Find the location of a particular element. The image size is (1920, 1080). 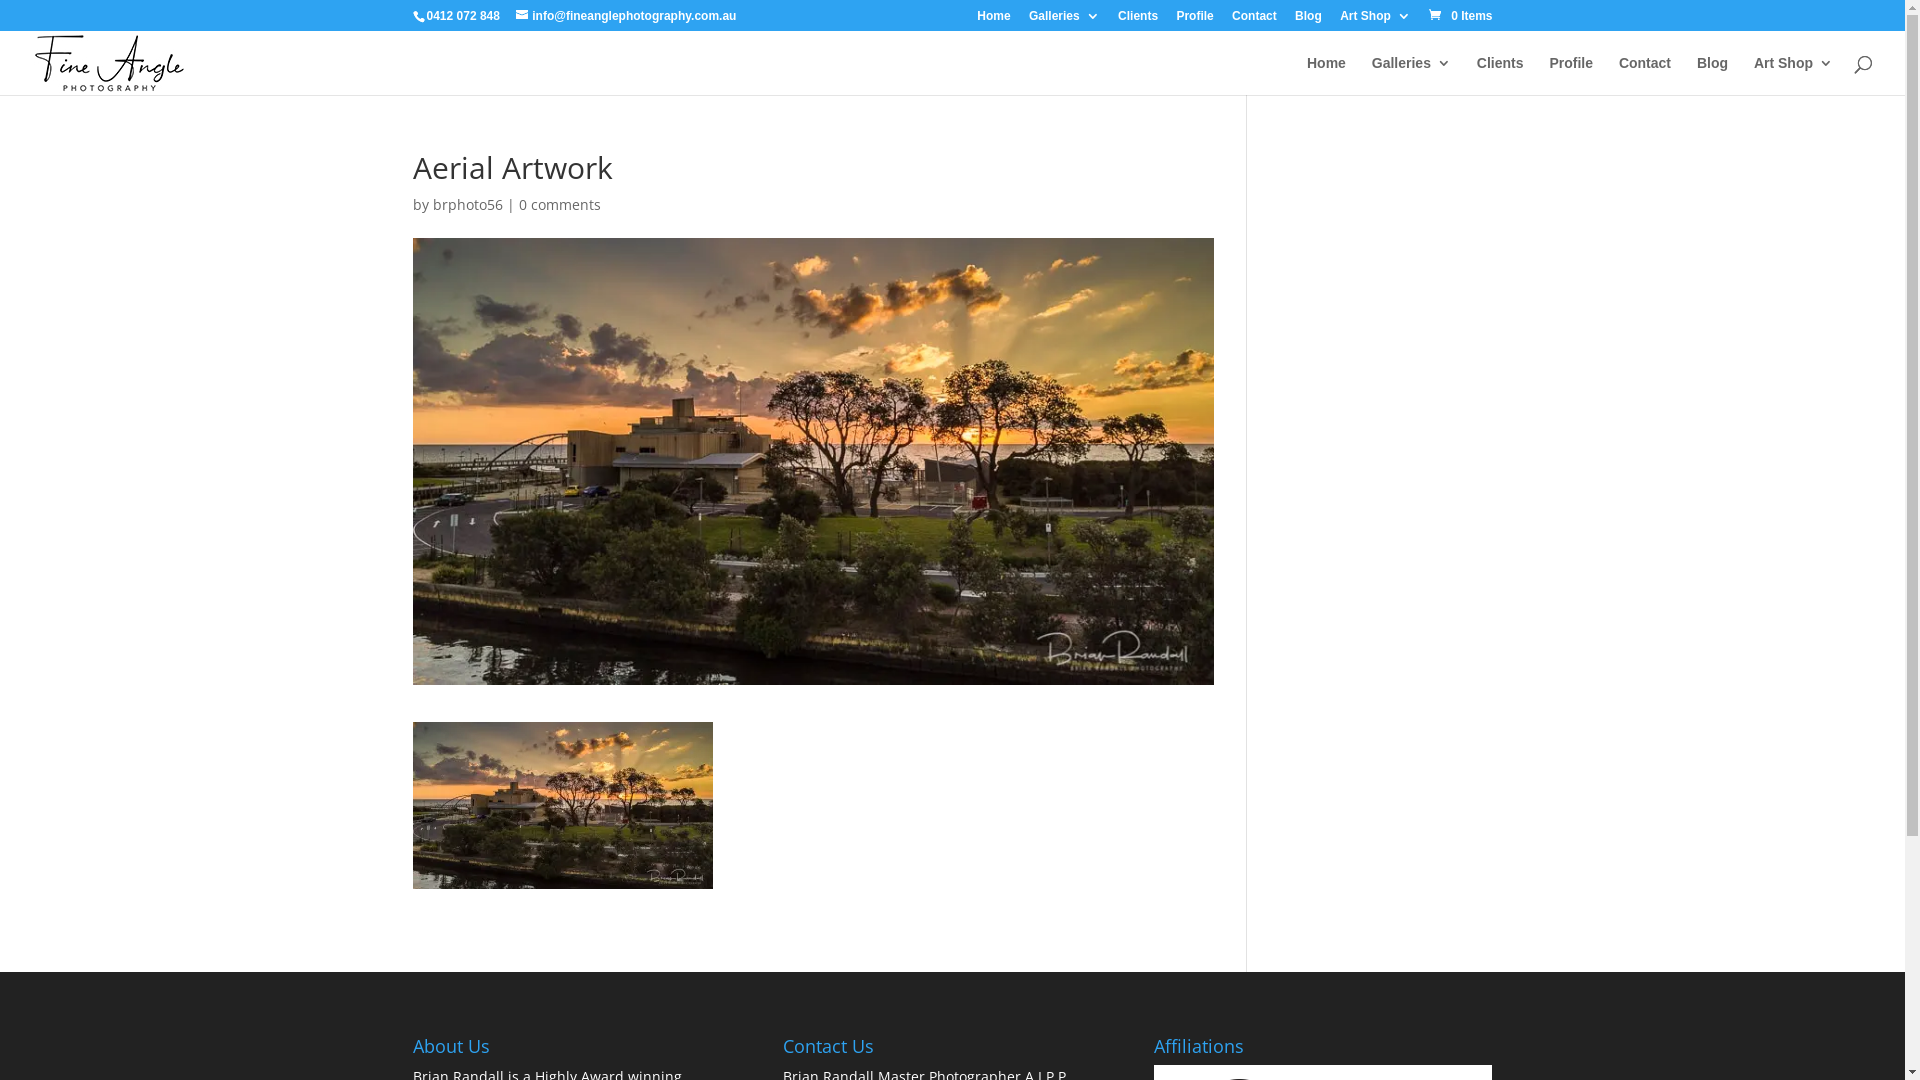

Clients is located at coordinates (1500, 76).